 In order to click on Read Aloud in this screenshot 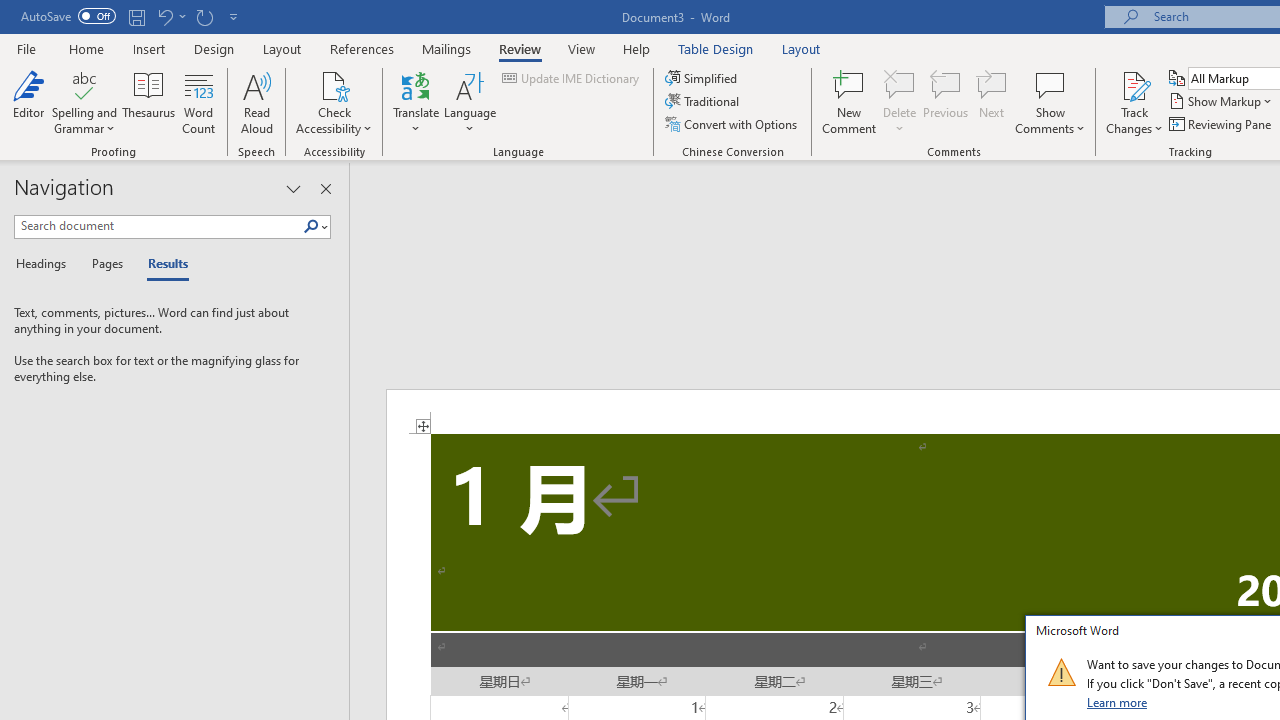, I will do `click(256, 102)`.